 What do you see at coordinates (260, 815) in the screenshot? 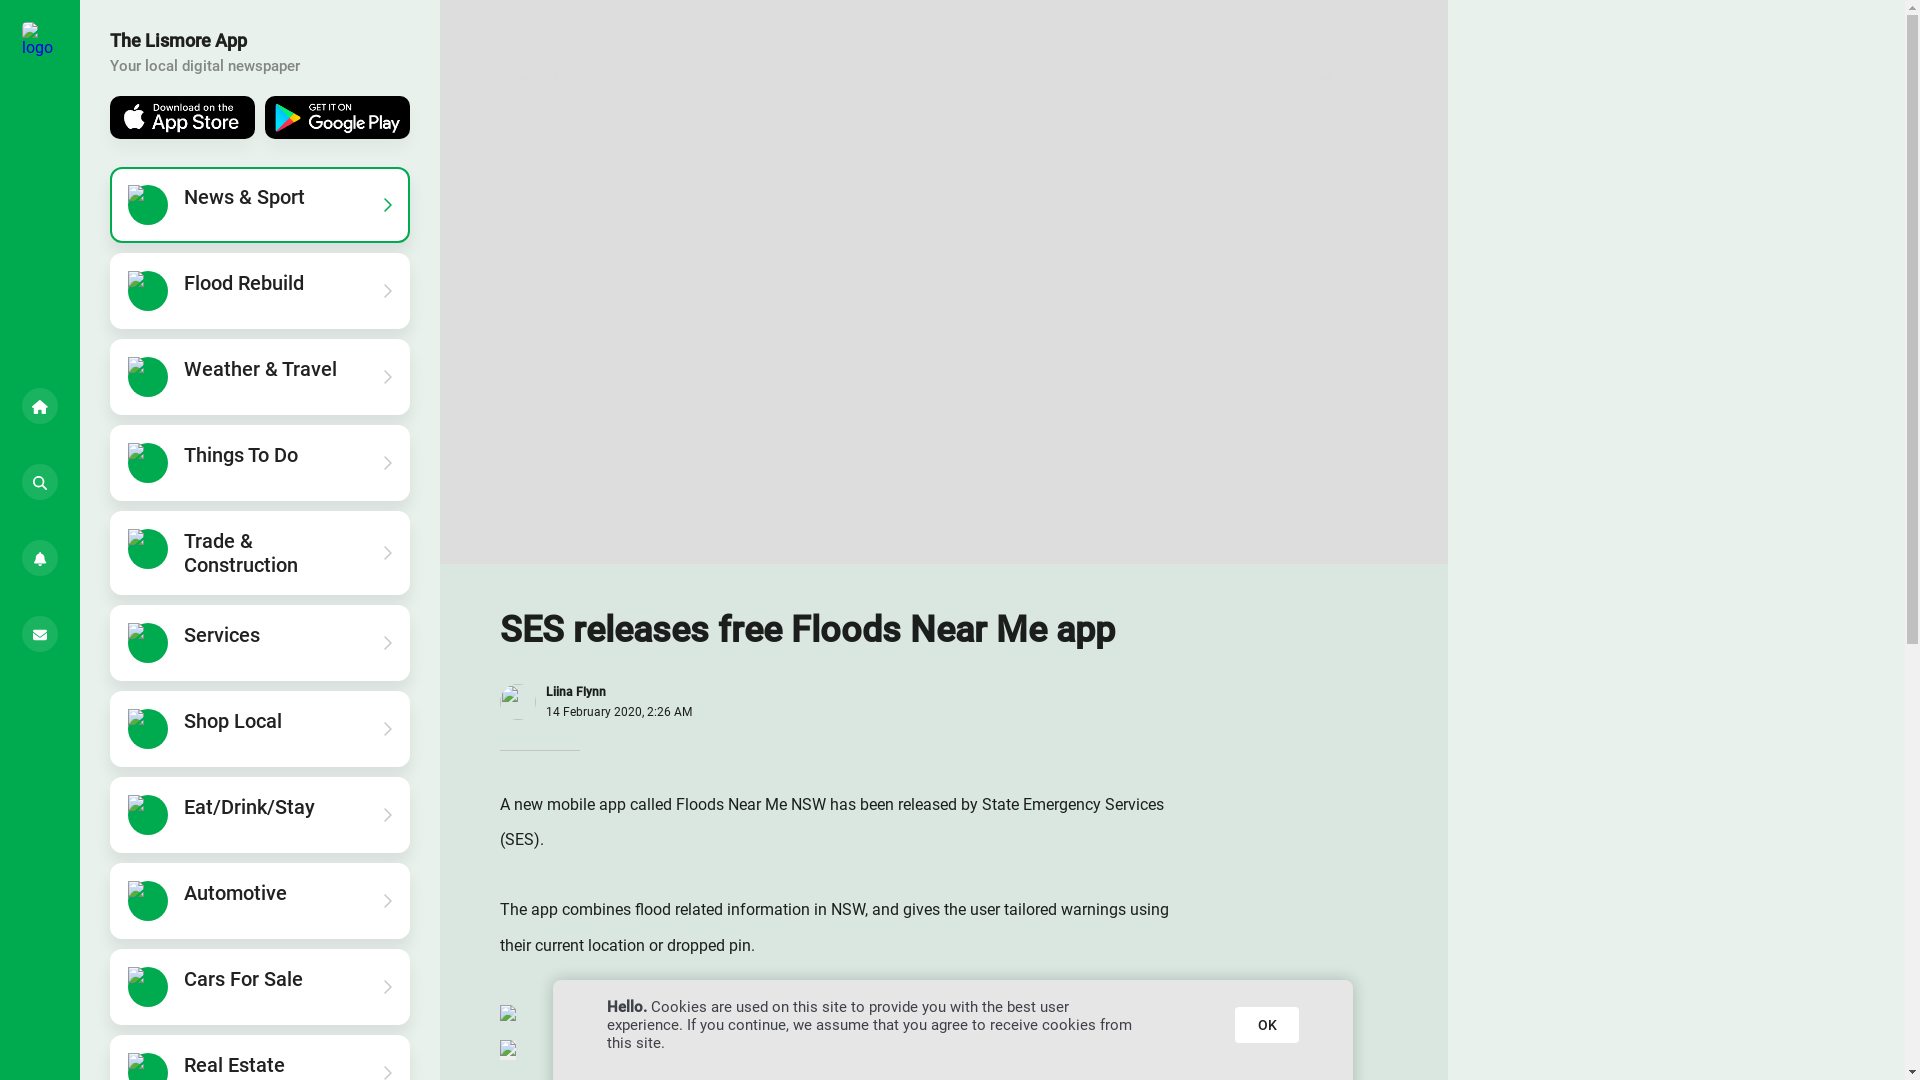
I see `Eat/Drink/Stay` at bounding box center [260, 815].